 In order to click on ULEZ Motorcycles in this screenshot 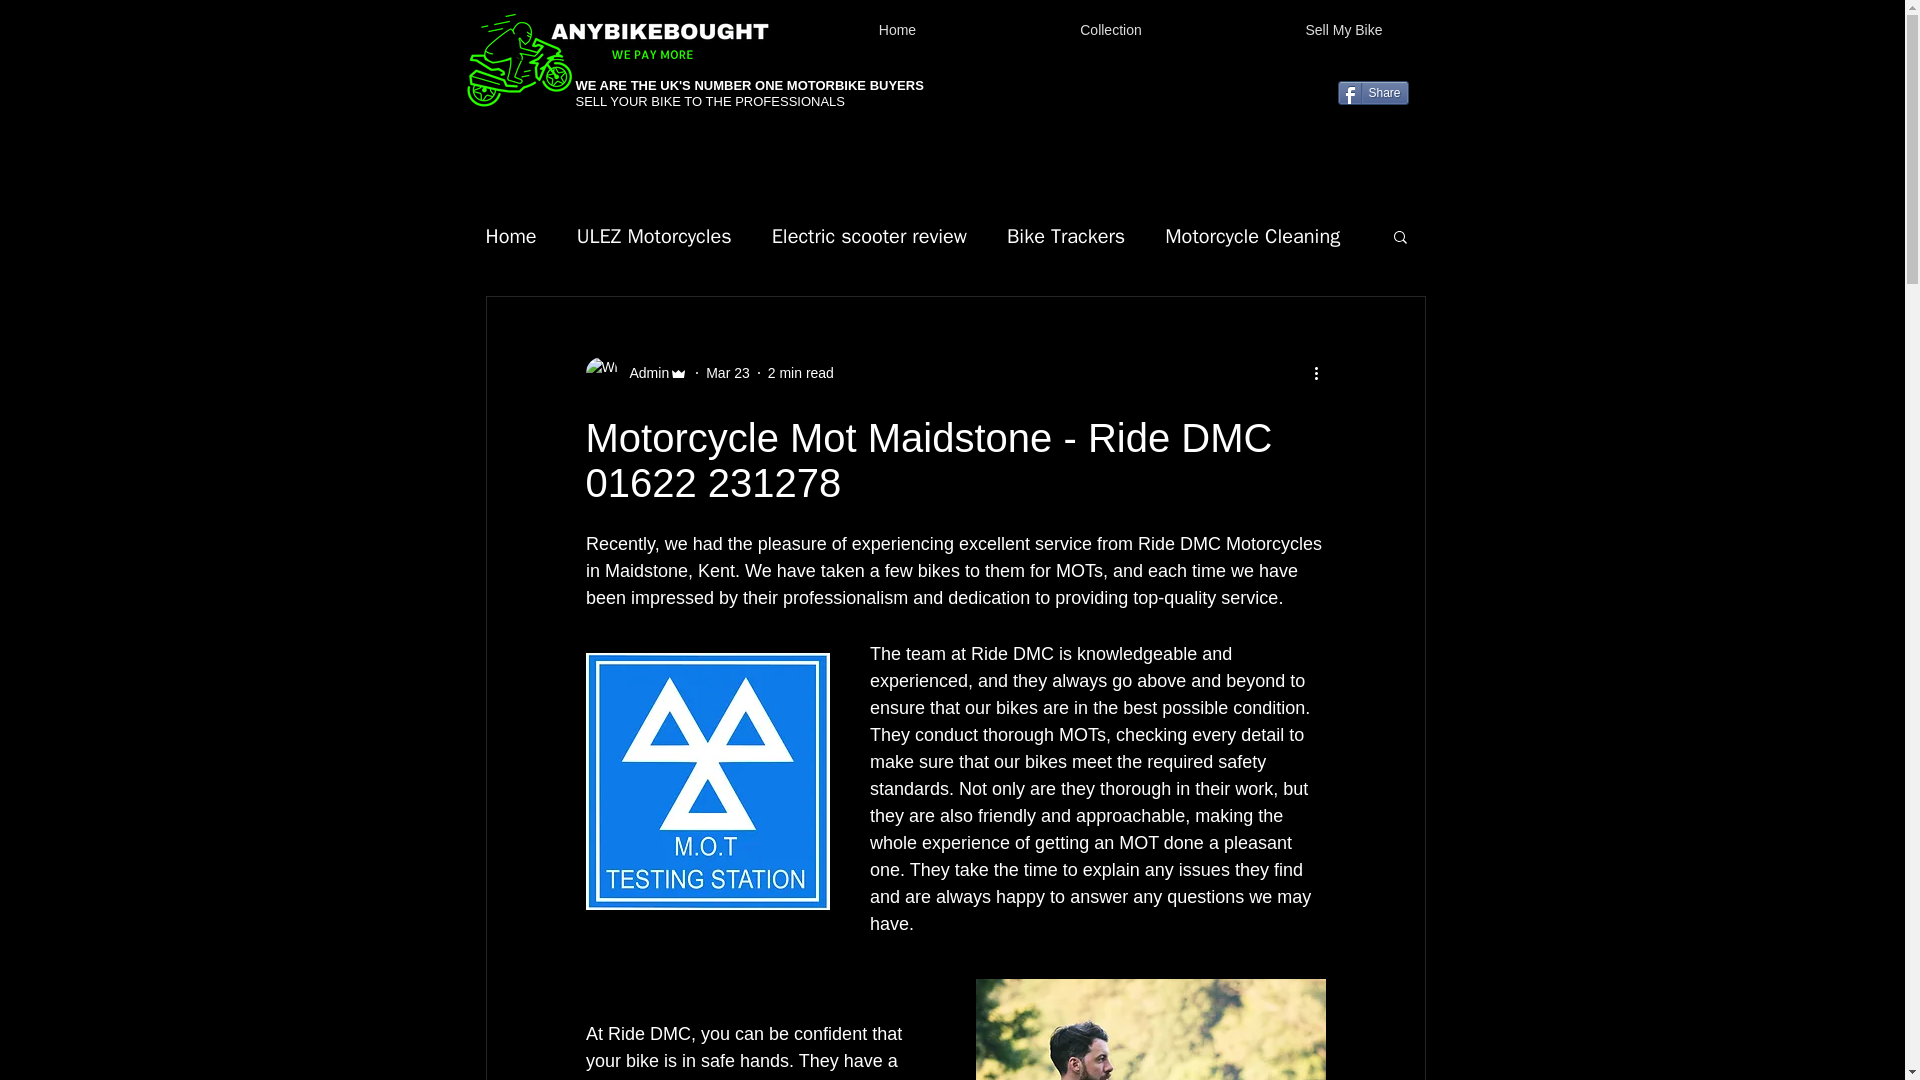, I will do `click(654, 236)`.